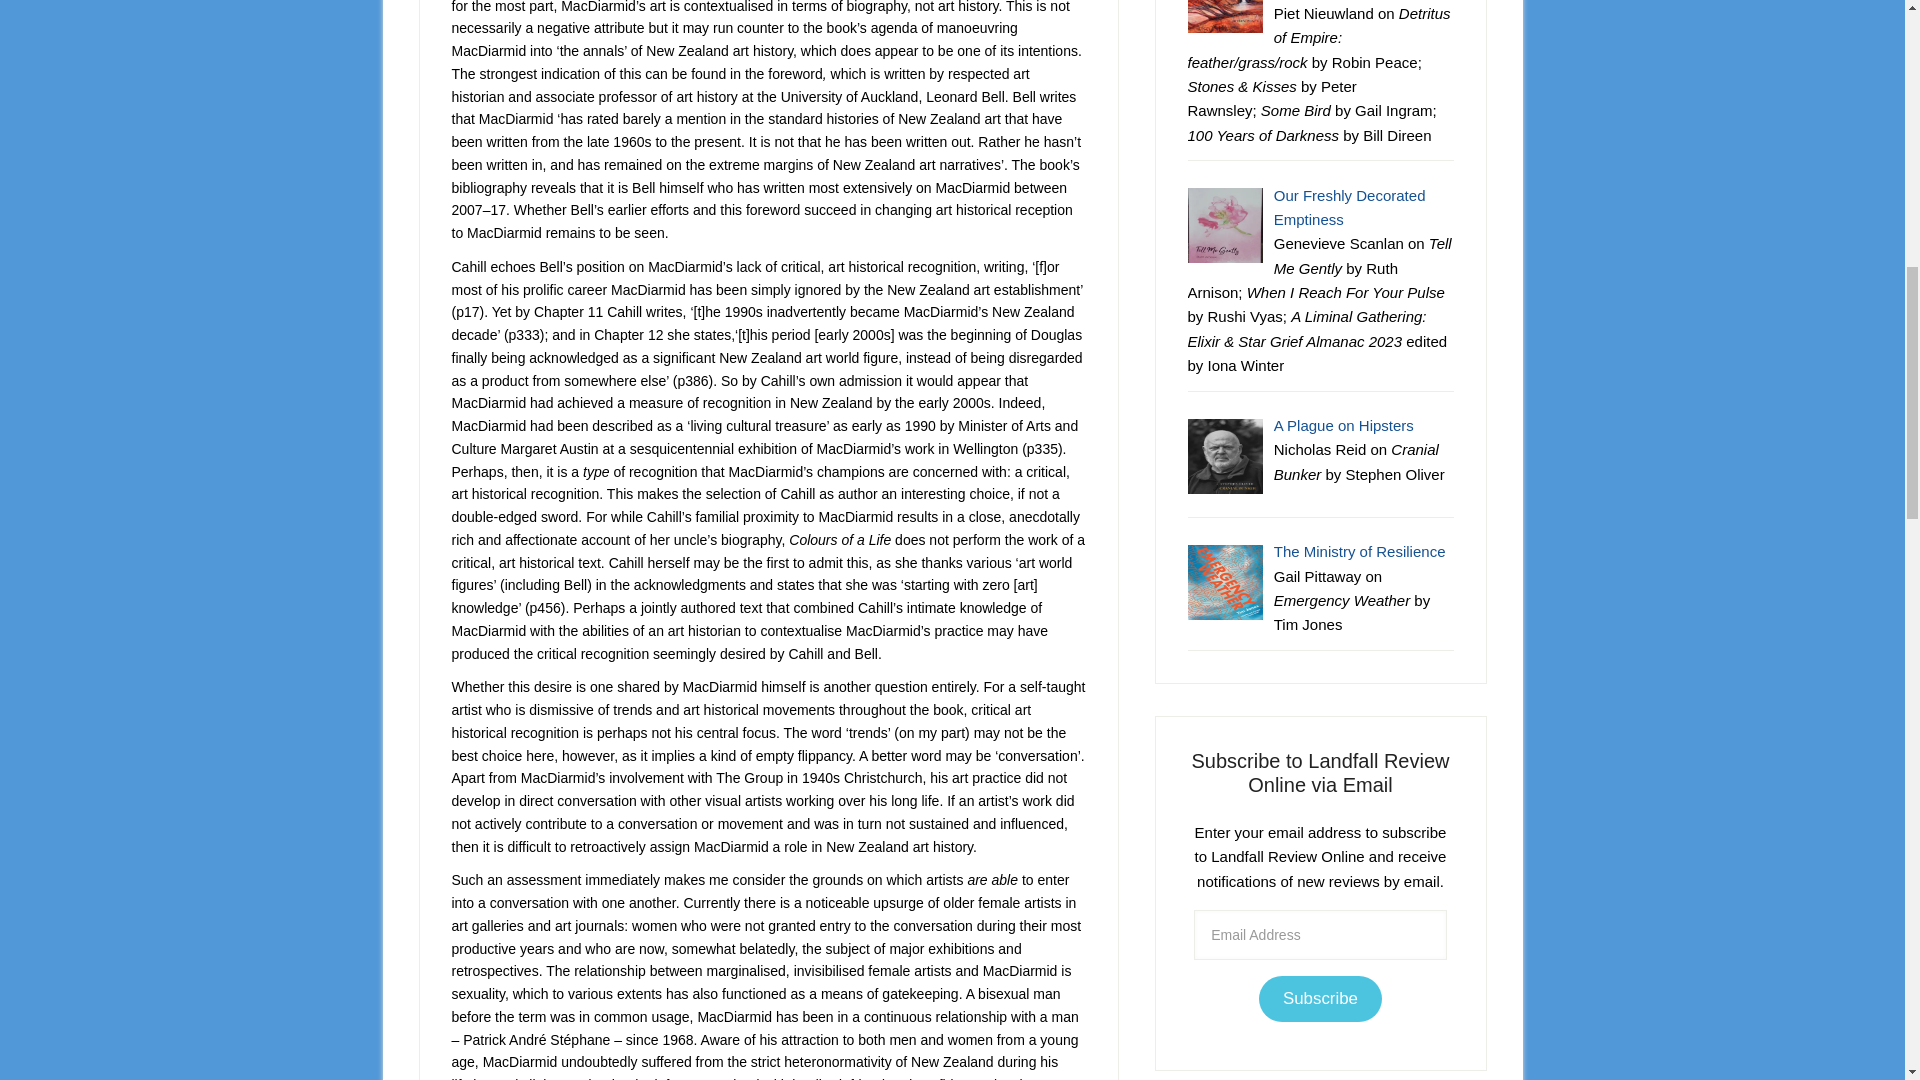  I want to click on Subscribe, so click(1320, 999).